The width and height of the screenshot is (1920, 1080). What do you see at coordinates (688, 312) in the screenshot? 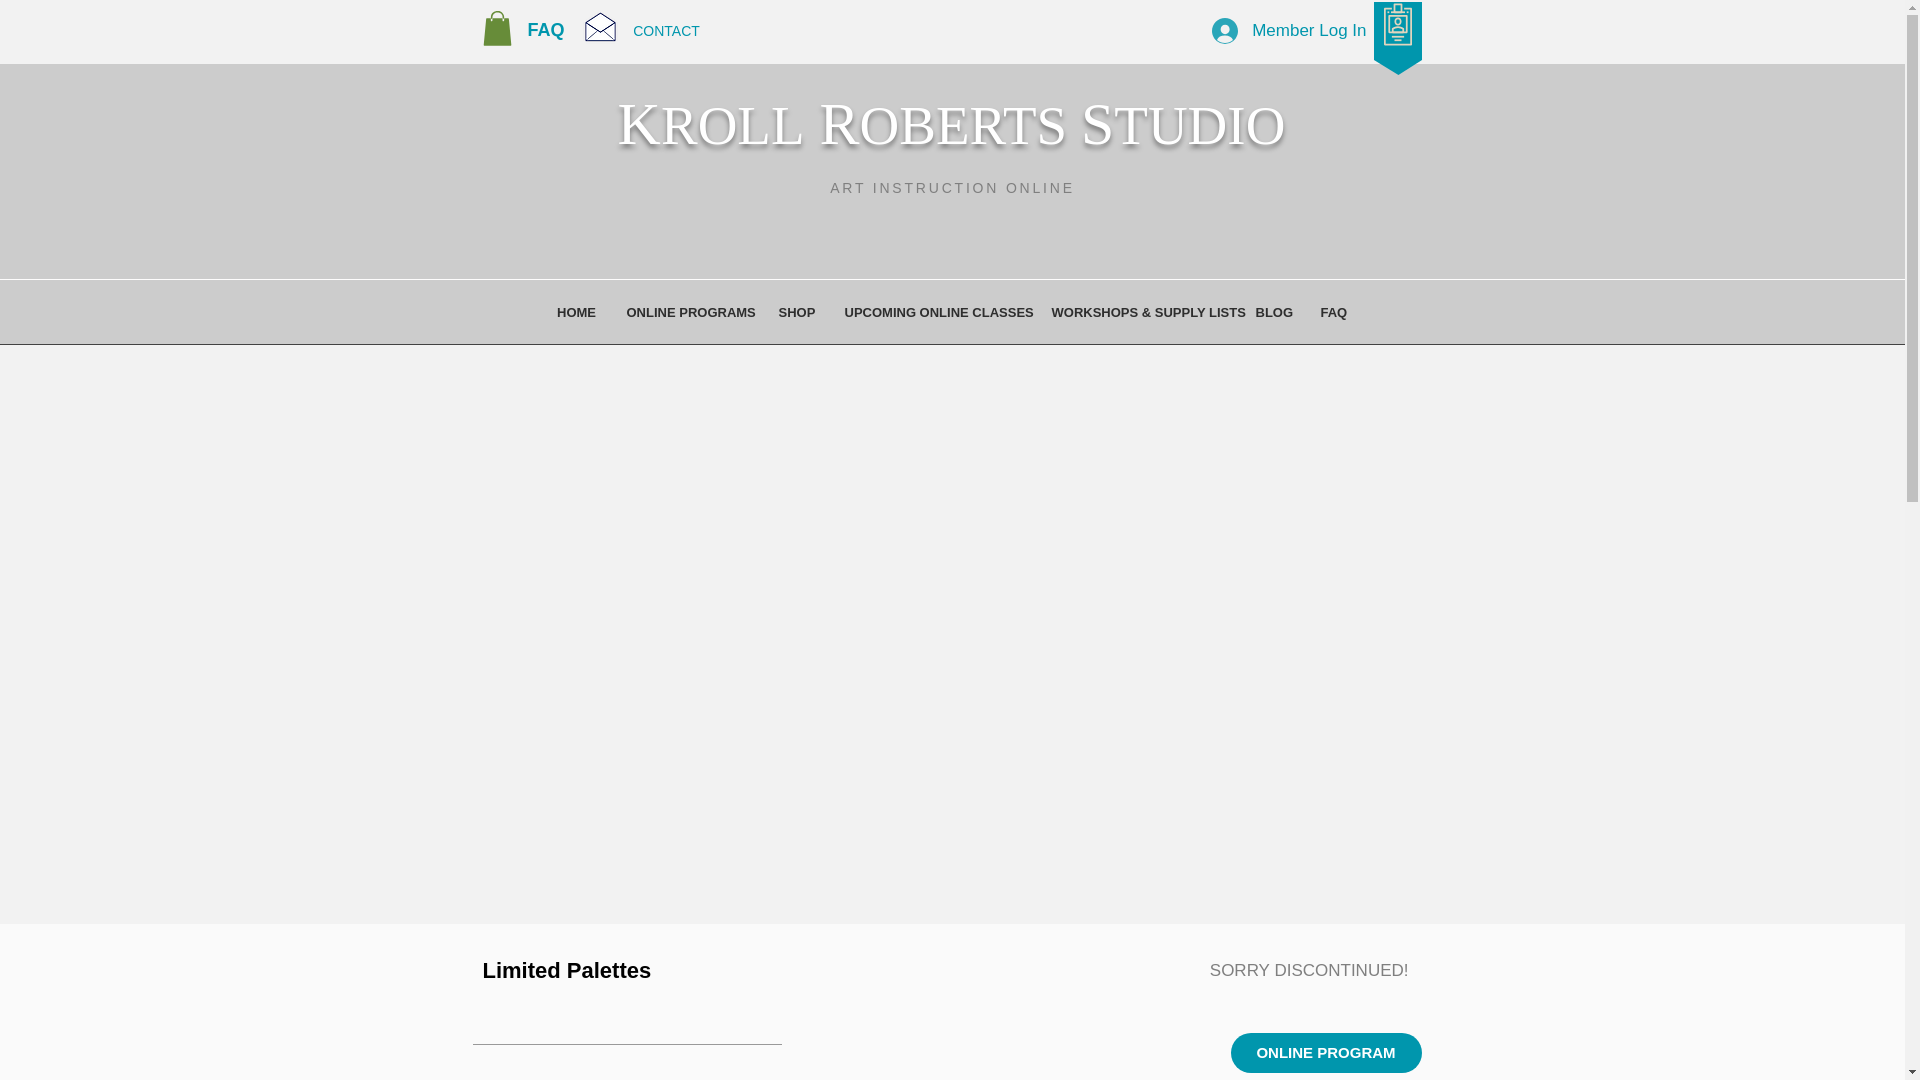
I see `ONLINE PROGRAMS` at bounding box center [688, 312].